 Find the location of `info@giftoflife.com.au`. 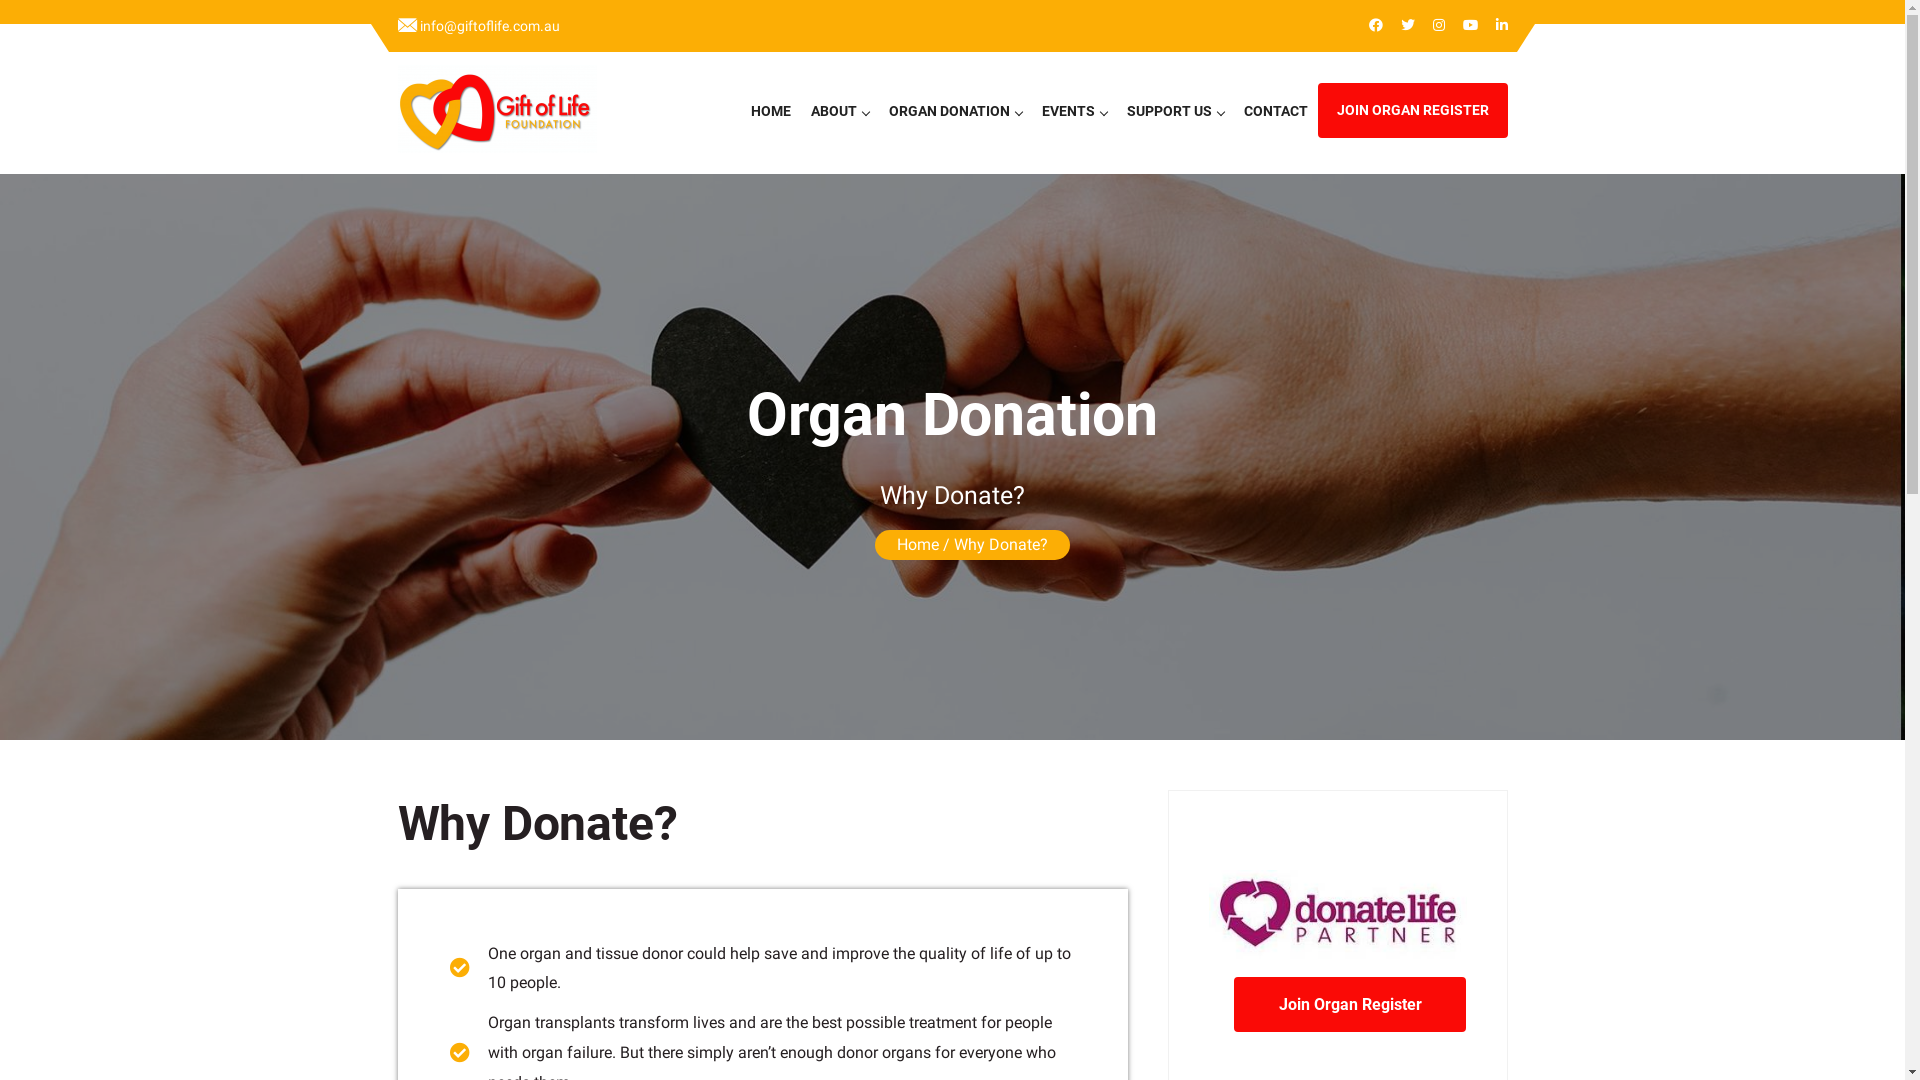

info@giftoflife.com.au is located at coordinates (479, 26).